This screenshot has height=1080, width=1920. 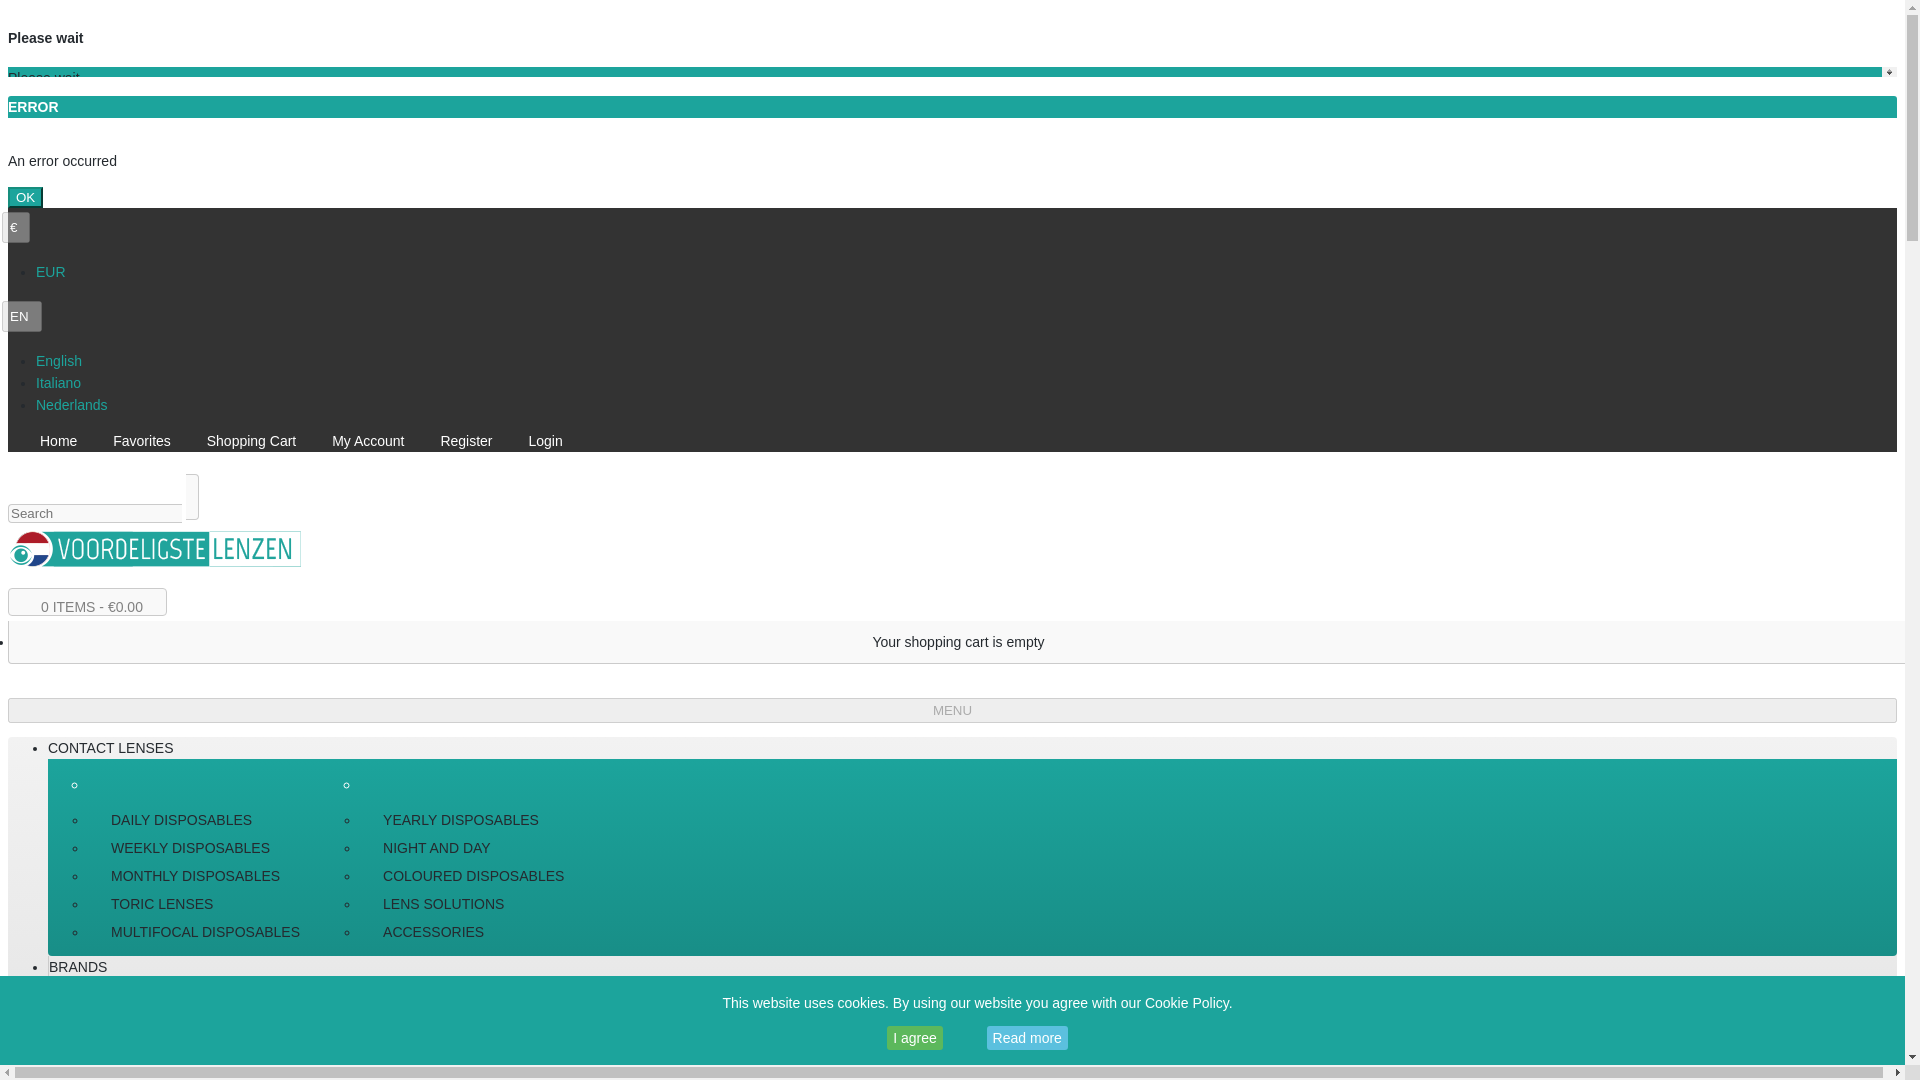 What do you see at coordinates (58, 382) in the screenshot?
I see `Italiano` at bounding box center [58, 382].